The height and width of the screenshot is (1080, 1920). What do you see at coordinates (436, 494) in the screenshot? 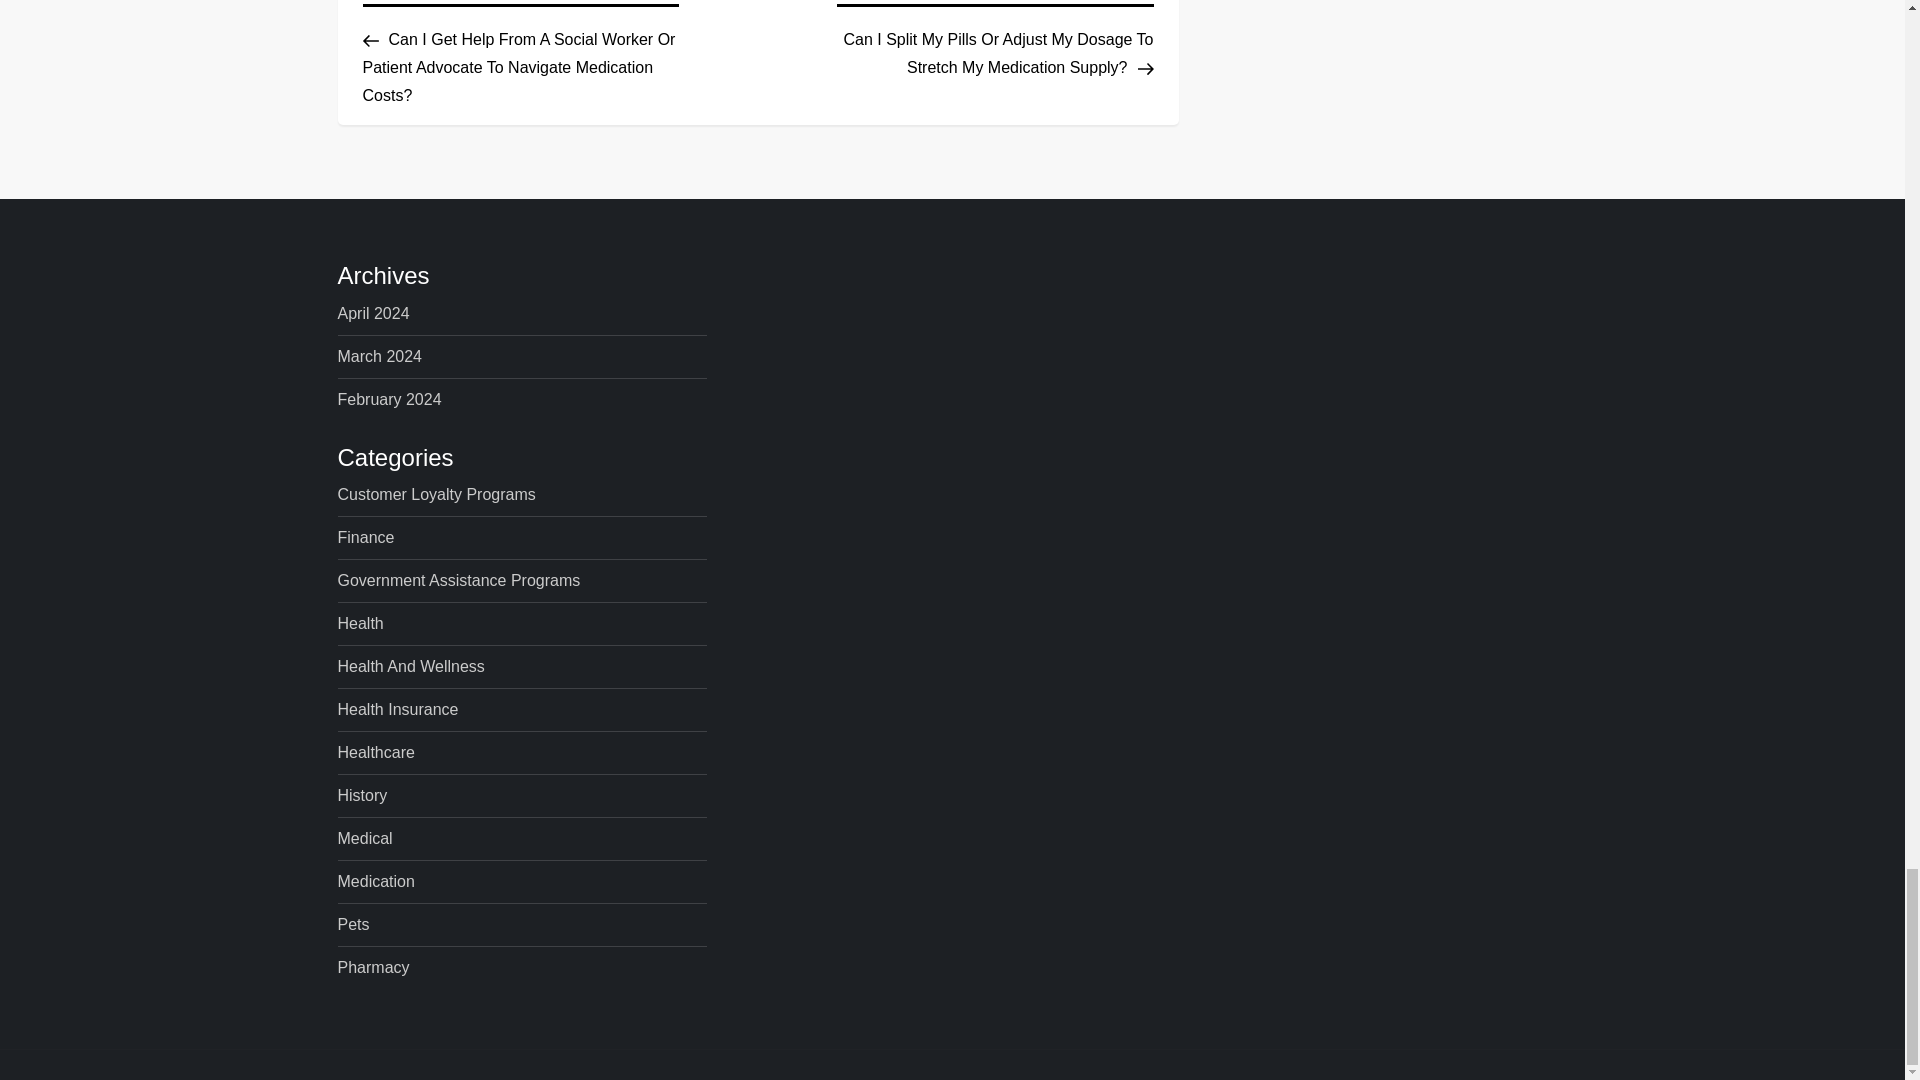
I see `Customer Loyalty Programs` at bounding box center [436, 494].